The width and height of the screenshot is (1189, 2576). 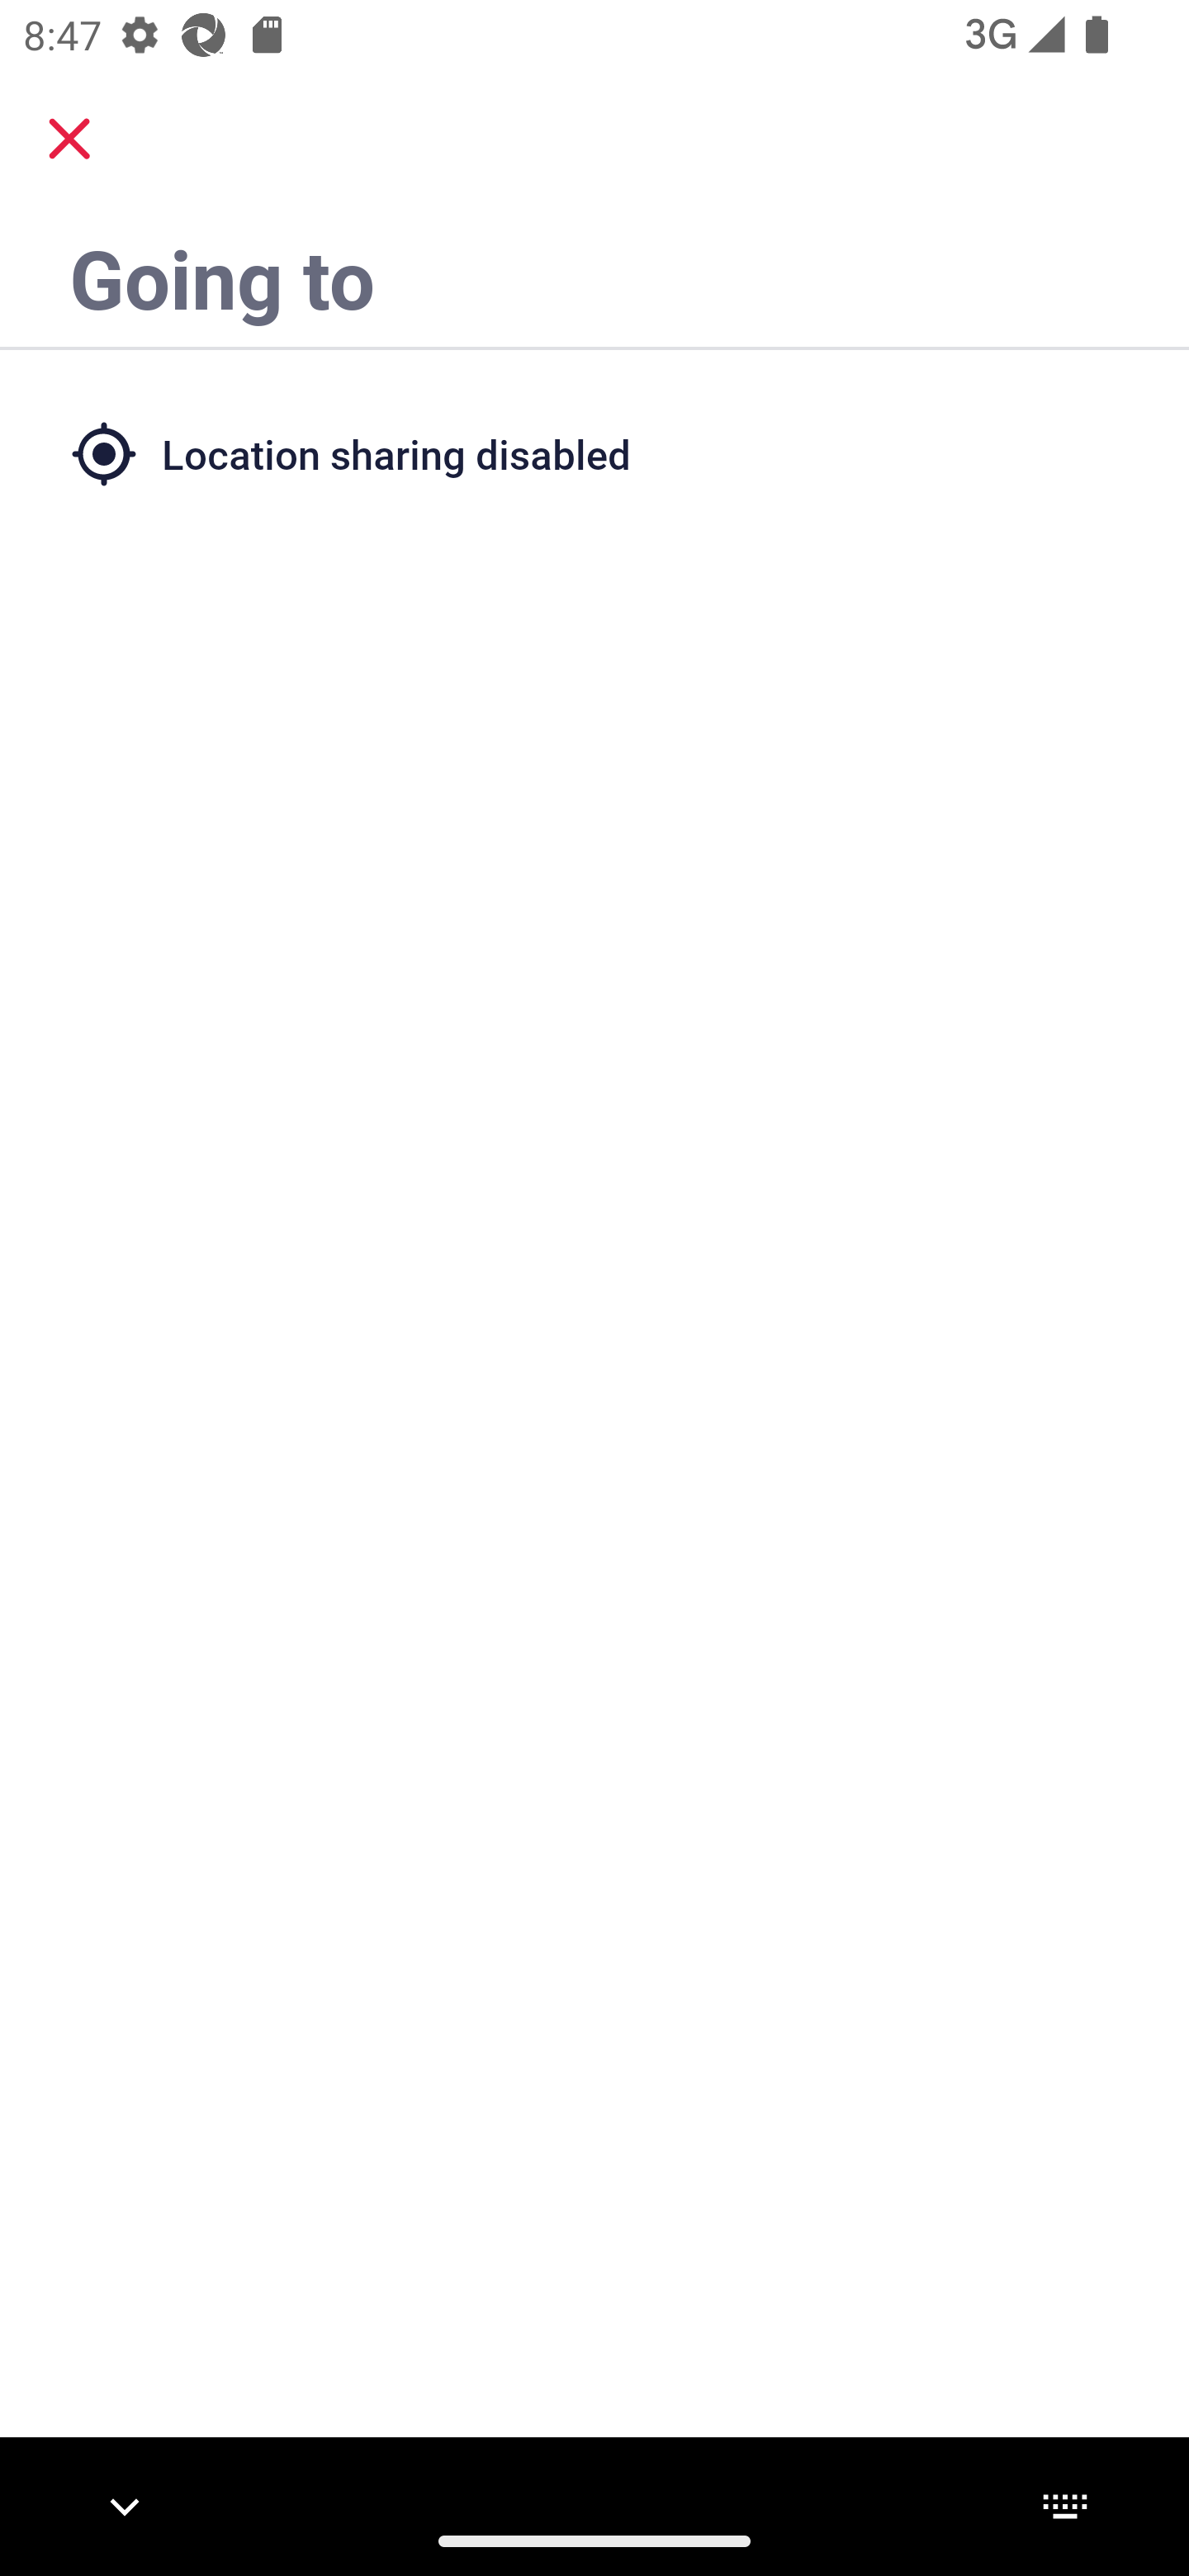 What do you see at coordinates (69, 139) in the screenshot?
I see `close.` at bounding box center [69, 139].